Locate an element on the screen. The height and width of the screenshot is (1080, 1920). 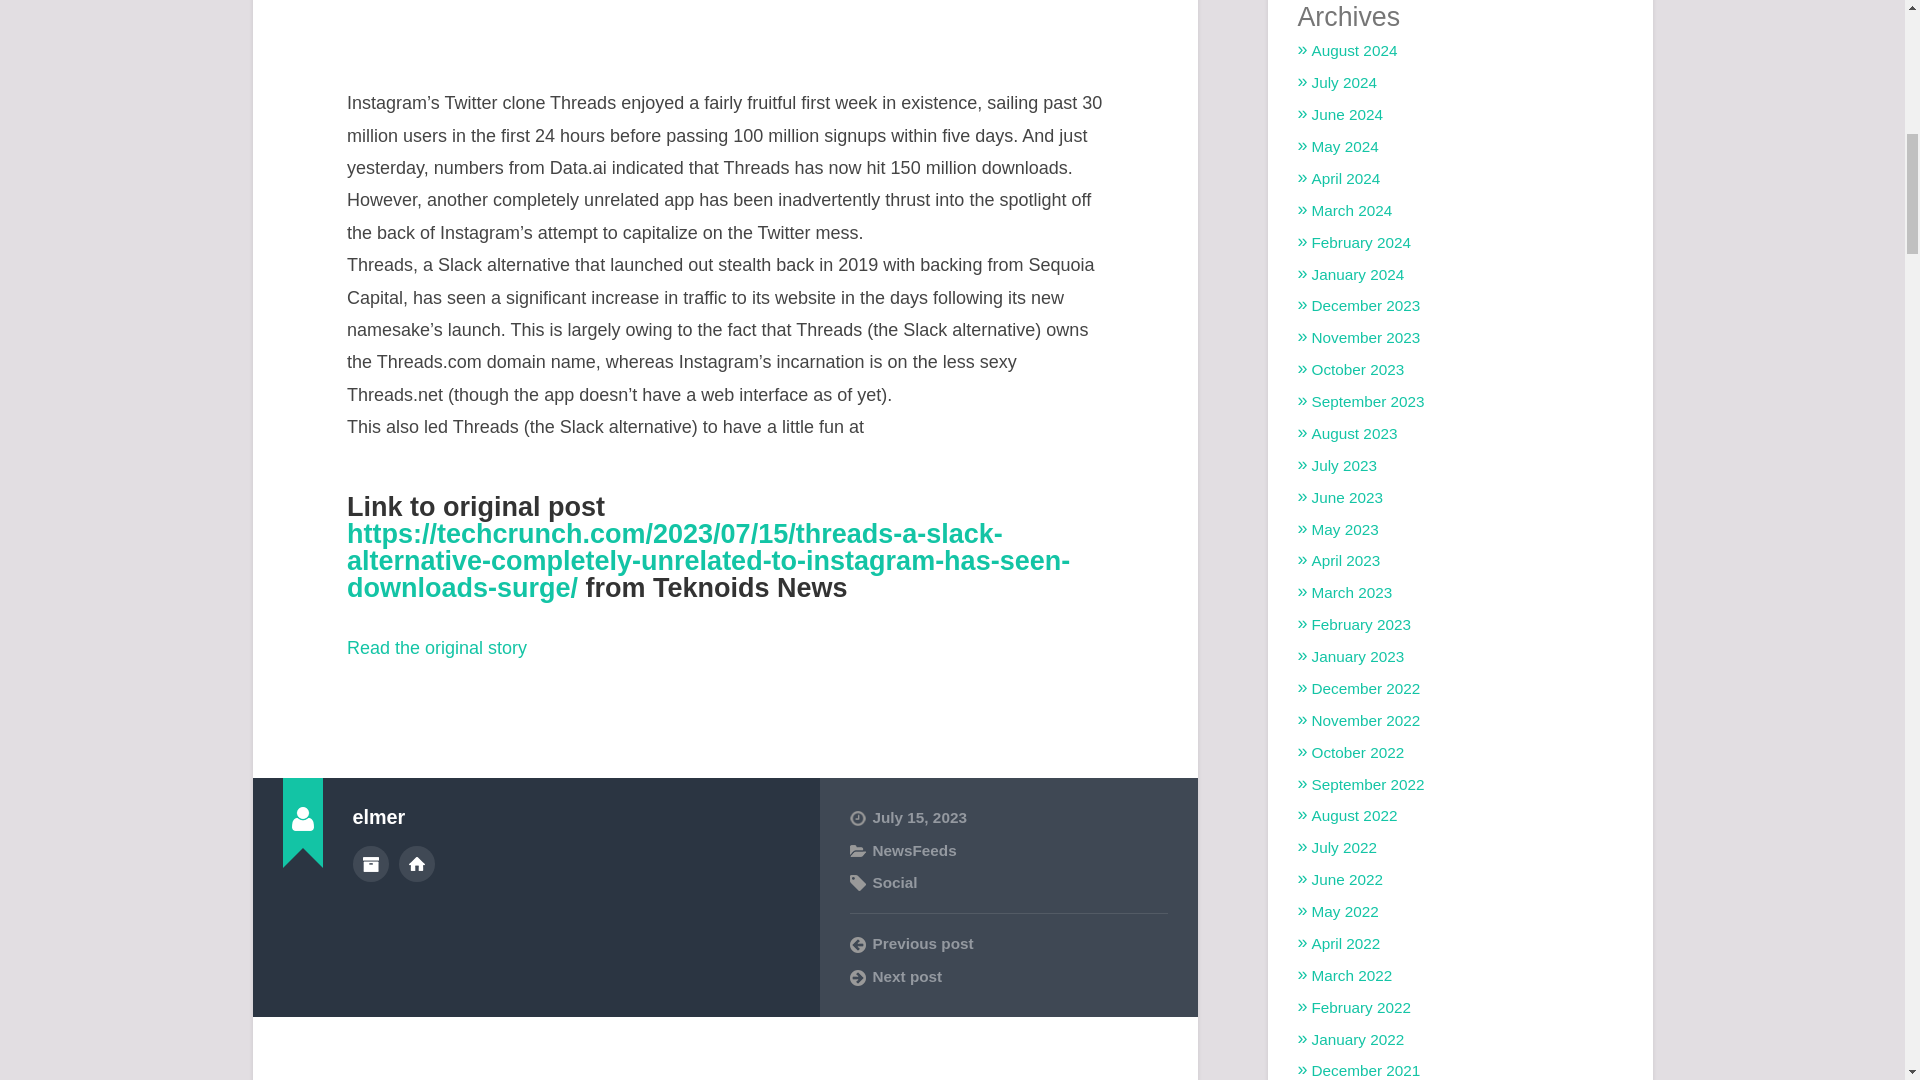
April 2024 is located at coordinates (1346, 178).